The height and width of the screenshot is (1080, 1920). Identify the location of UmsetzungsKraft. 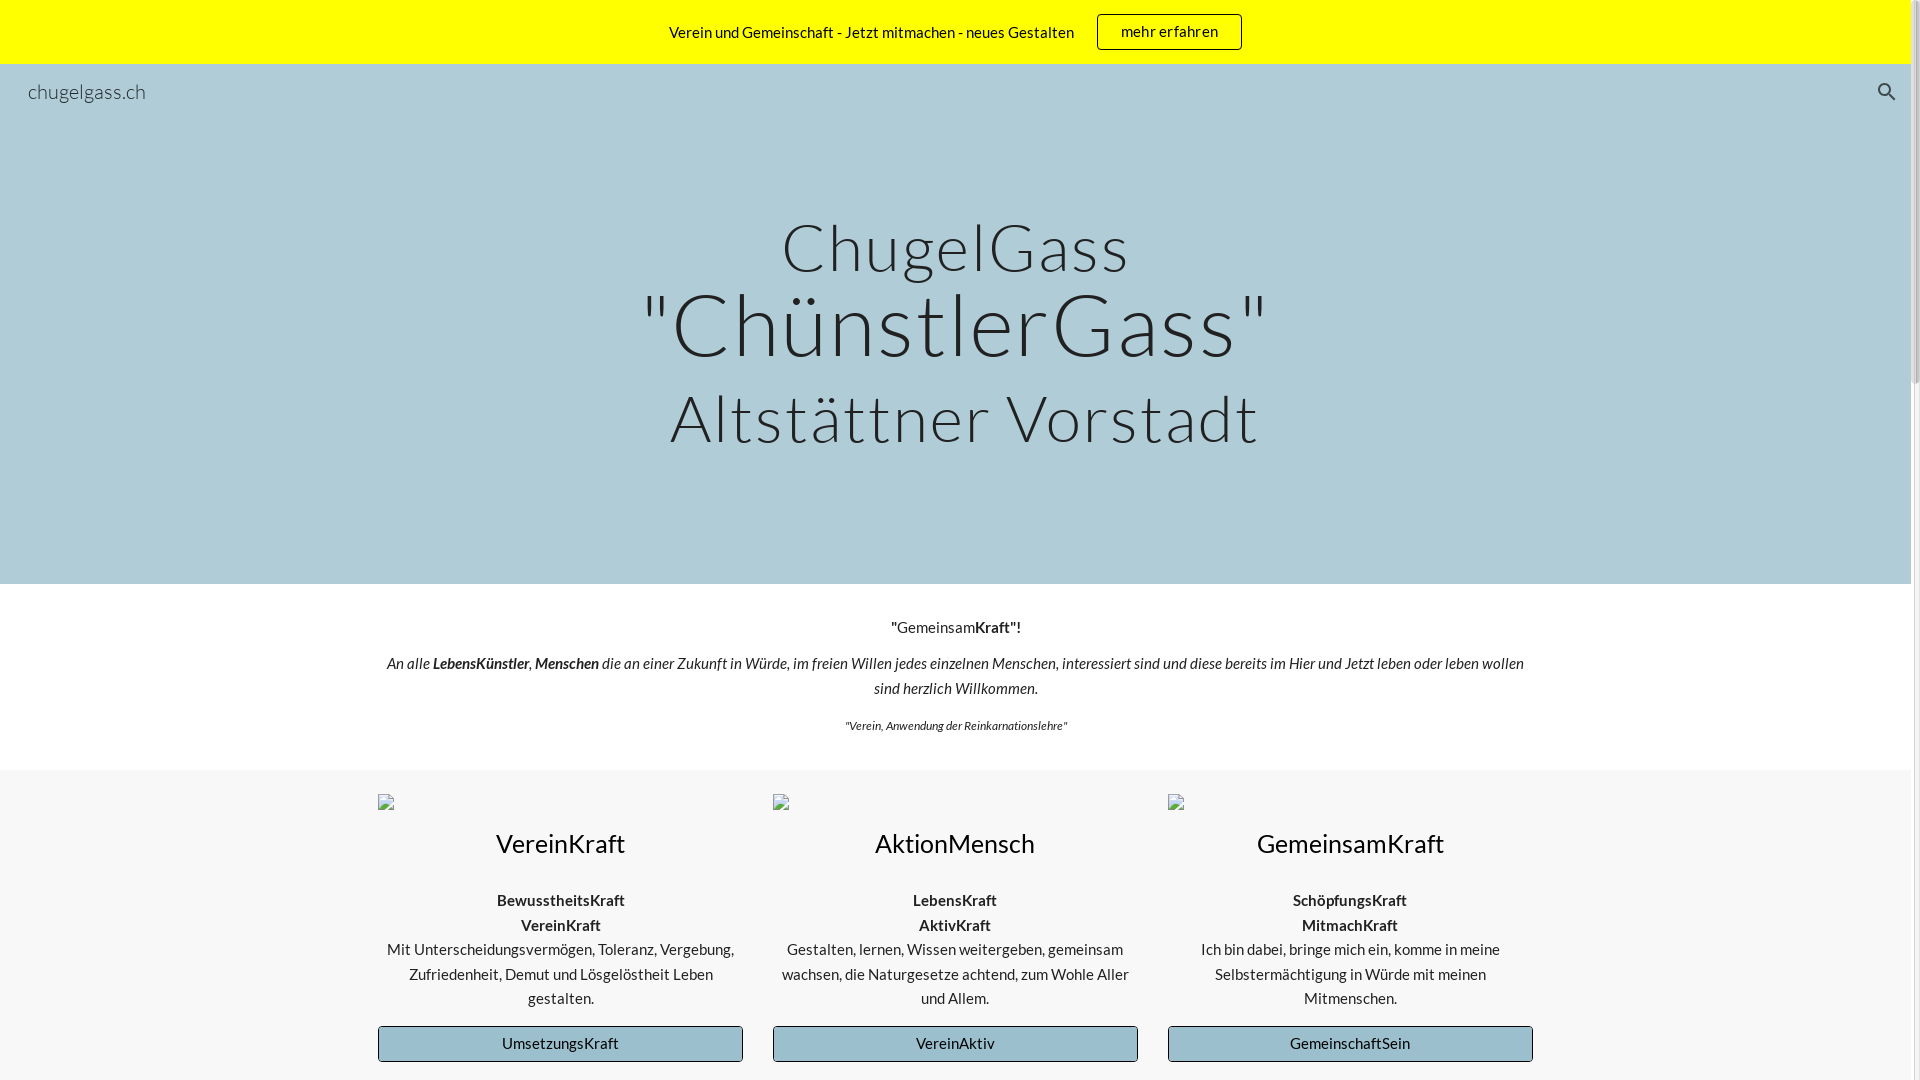
(560, 1043).